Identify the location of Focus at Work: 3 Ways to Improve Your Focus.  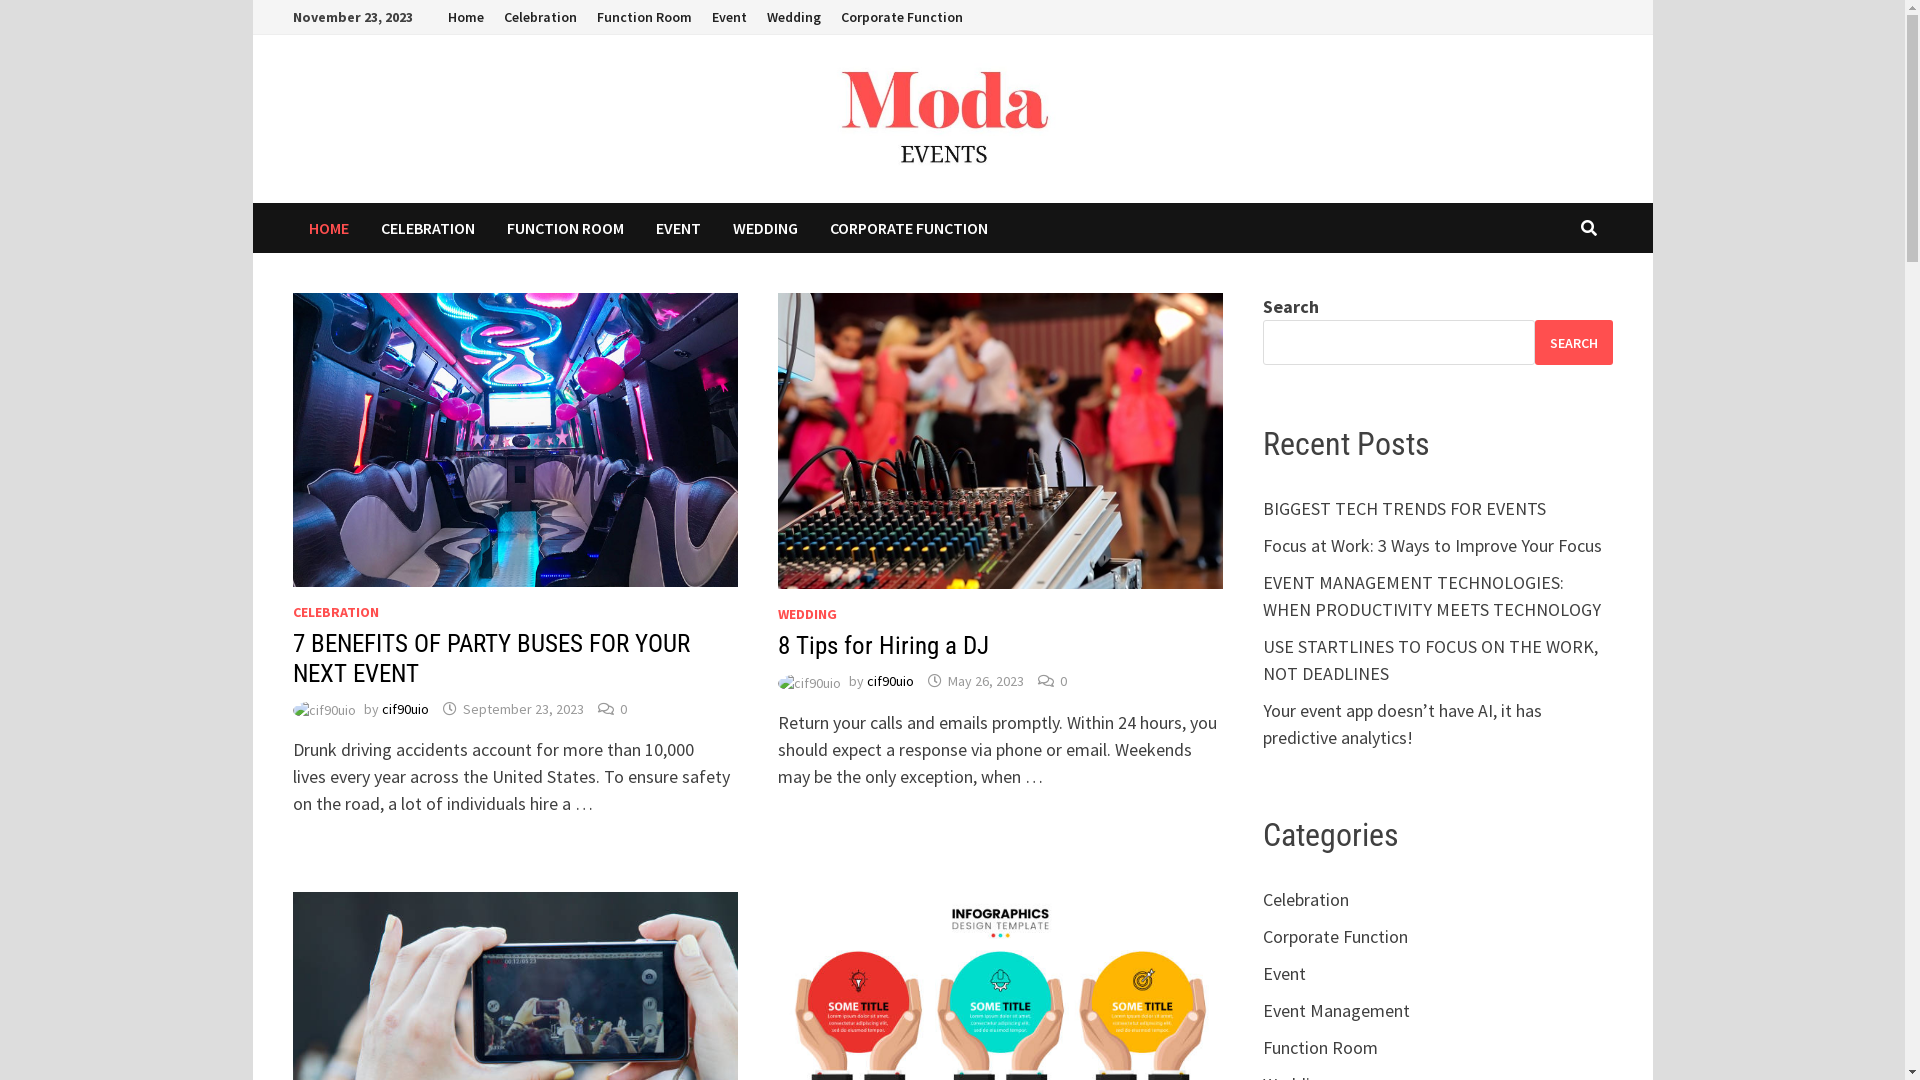
(1432, 546).